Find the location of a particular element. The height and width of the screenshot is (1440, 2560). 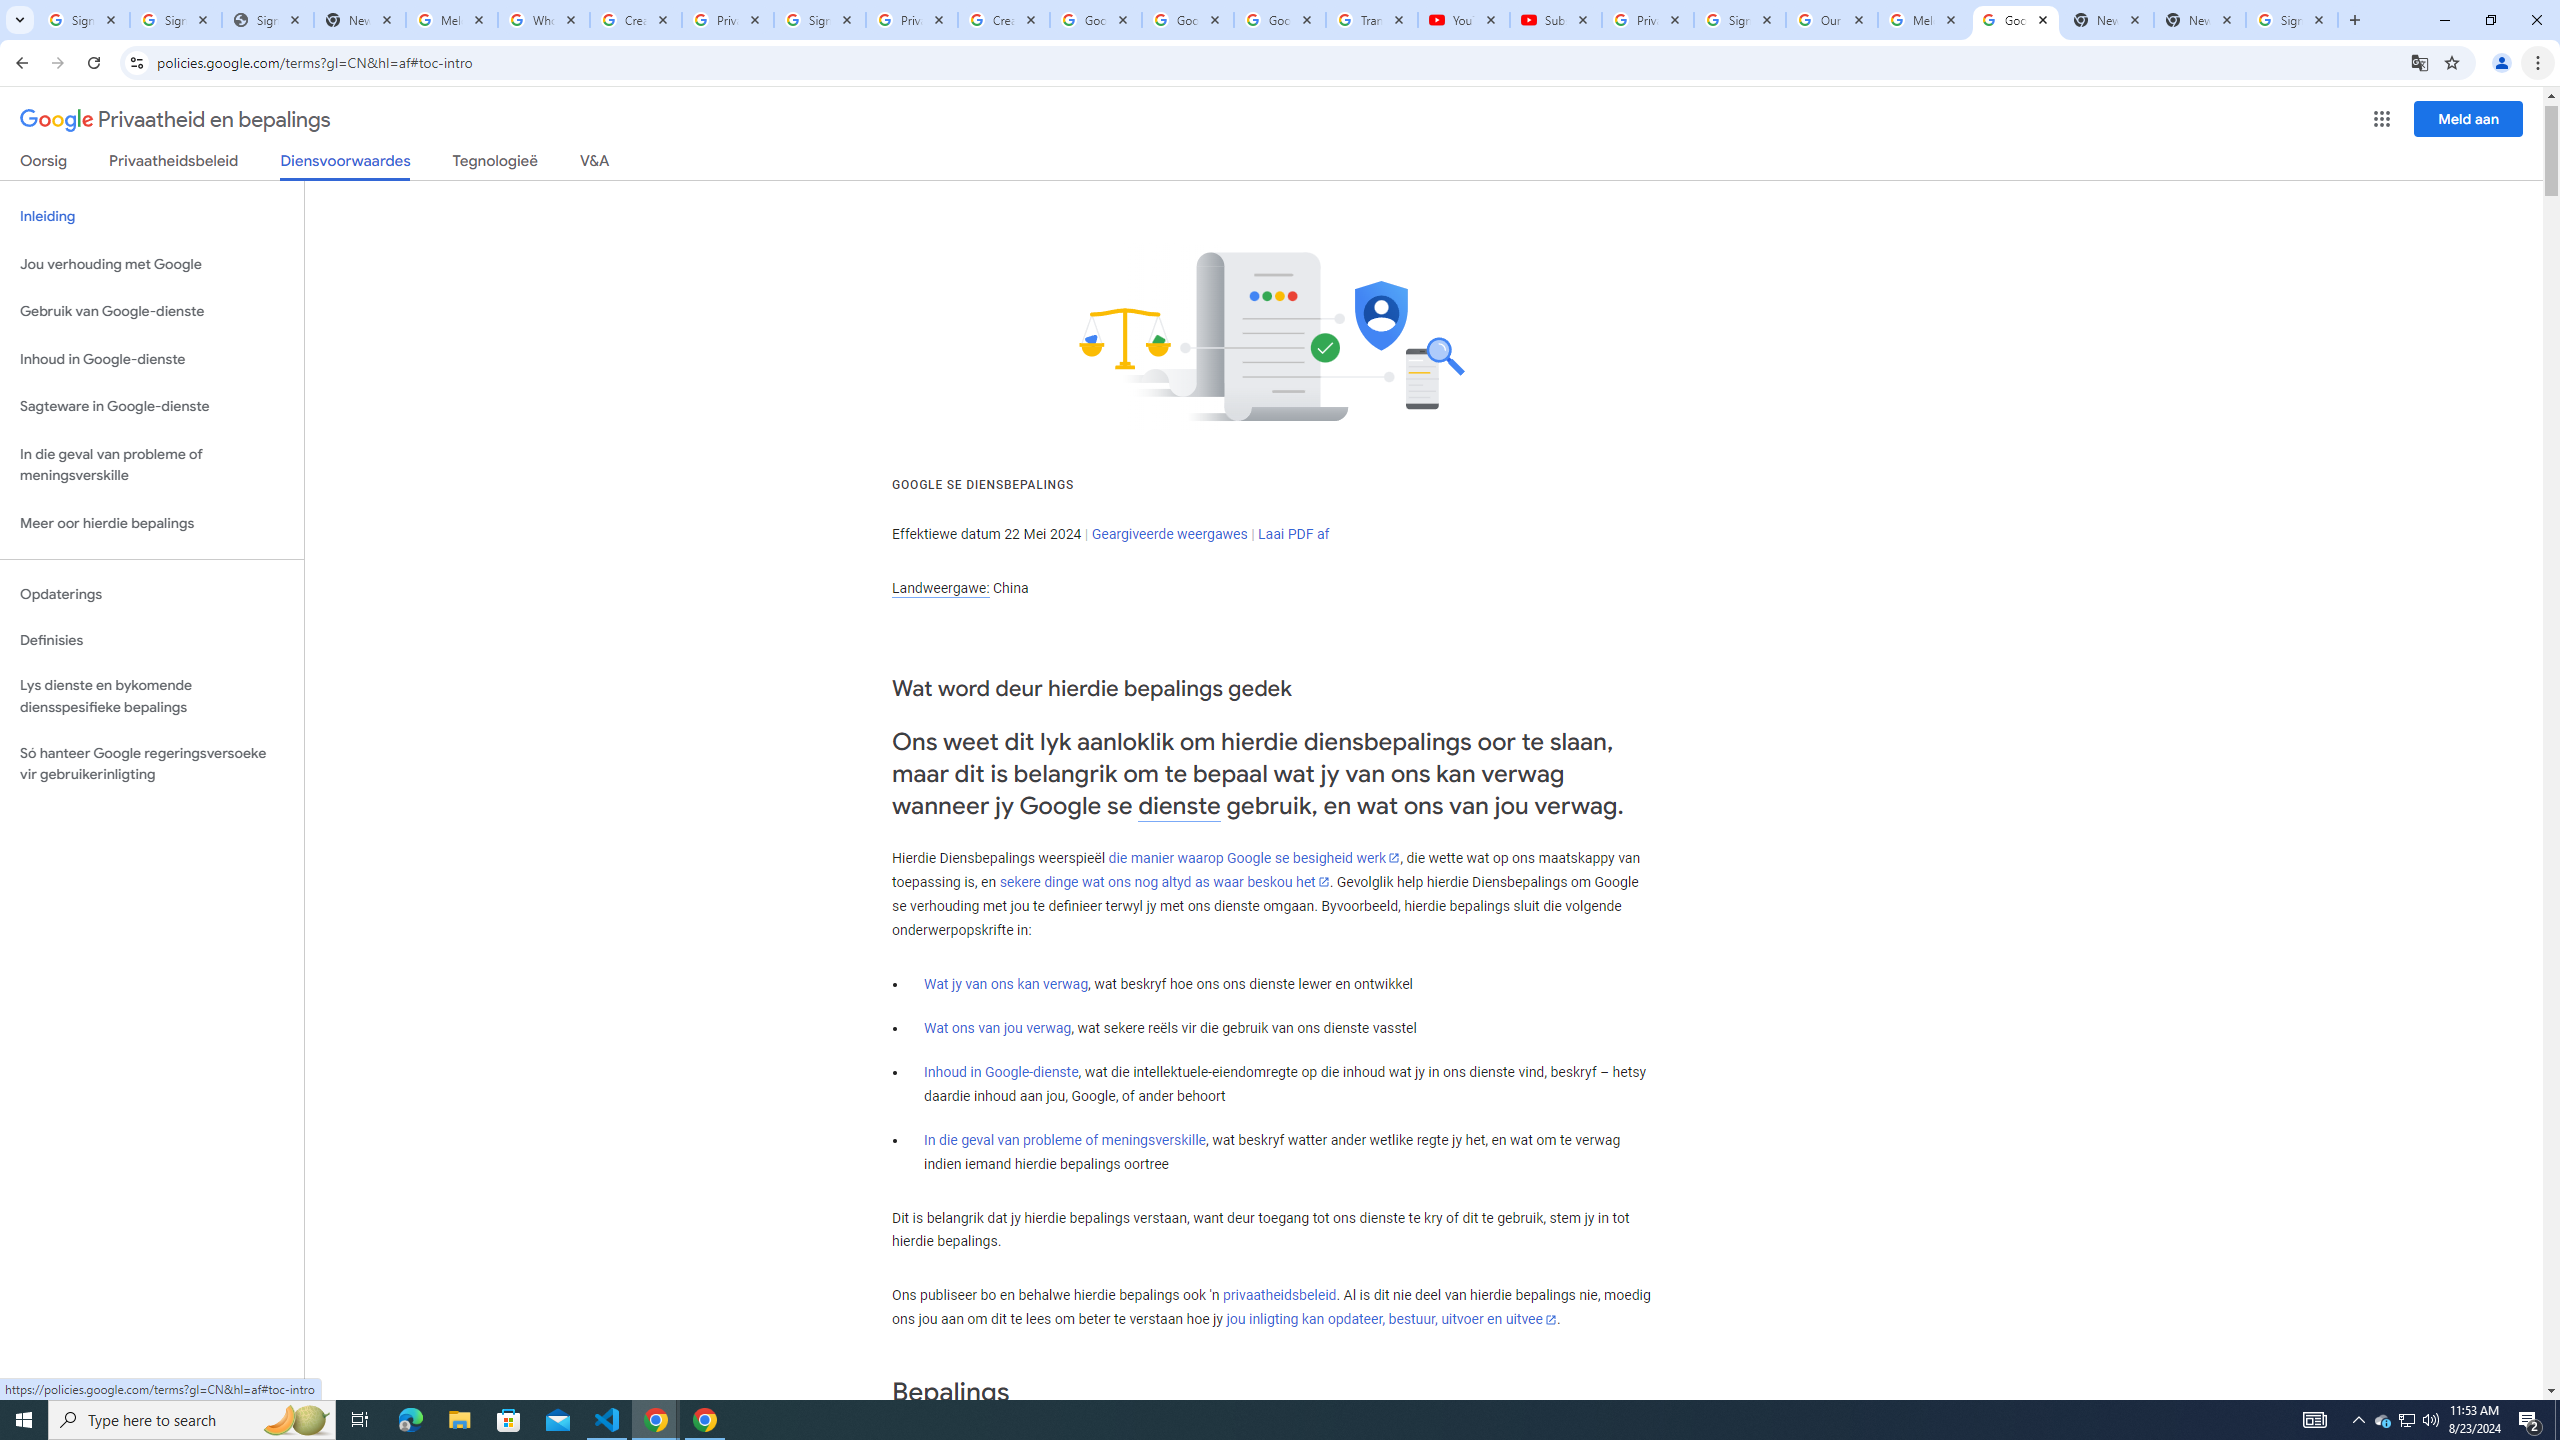

Sign in - Google Accounts is located at coordinates (1739, 20).